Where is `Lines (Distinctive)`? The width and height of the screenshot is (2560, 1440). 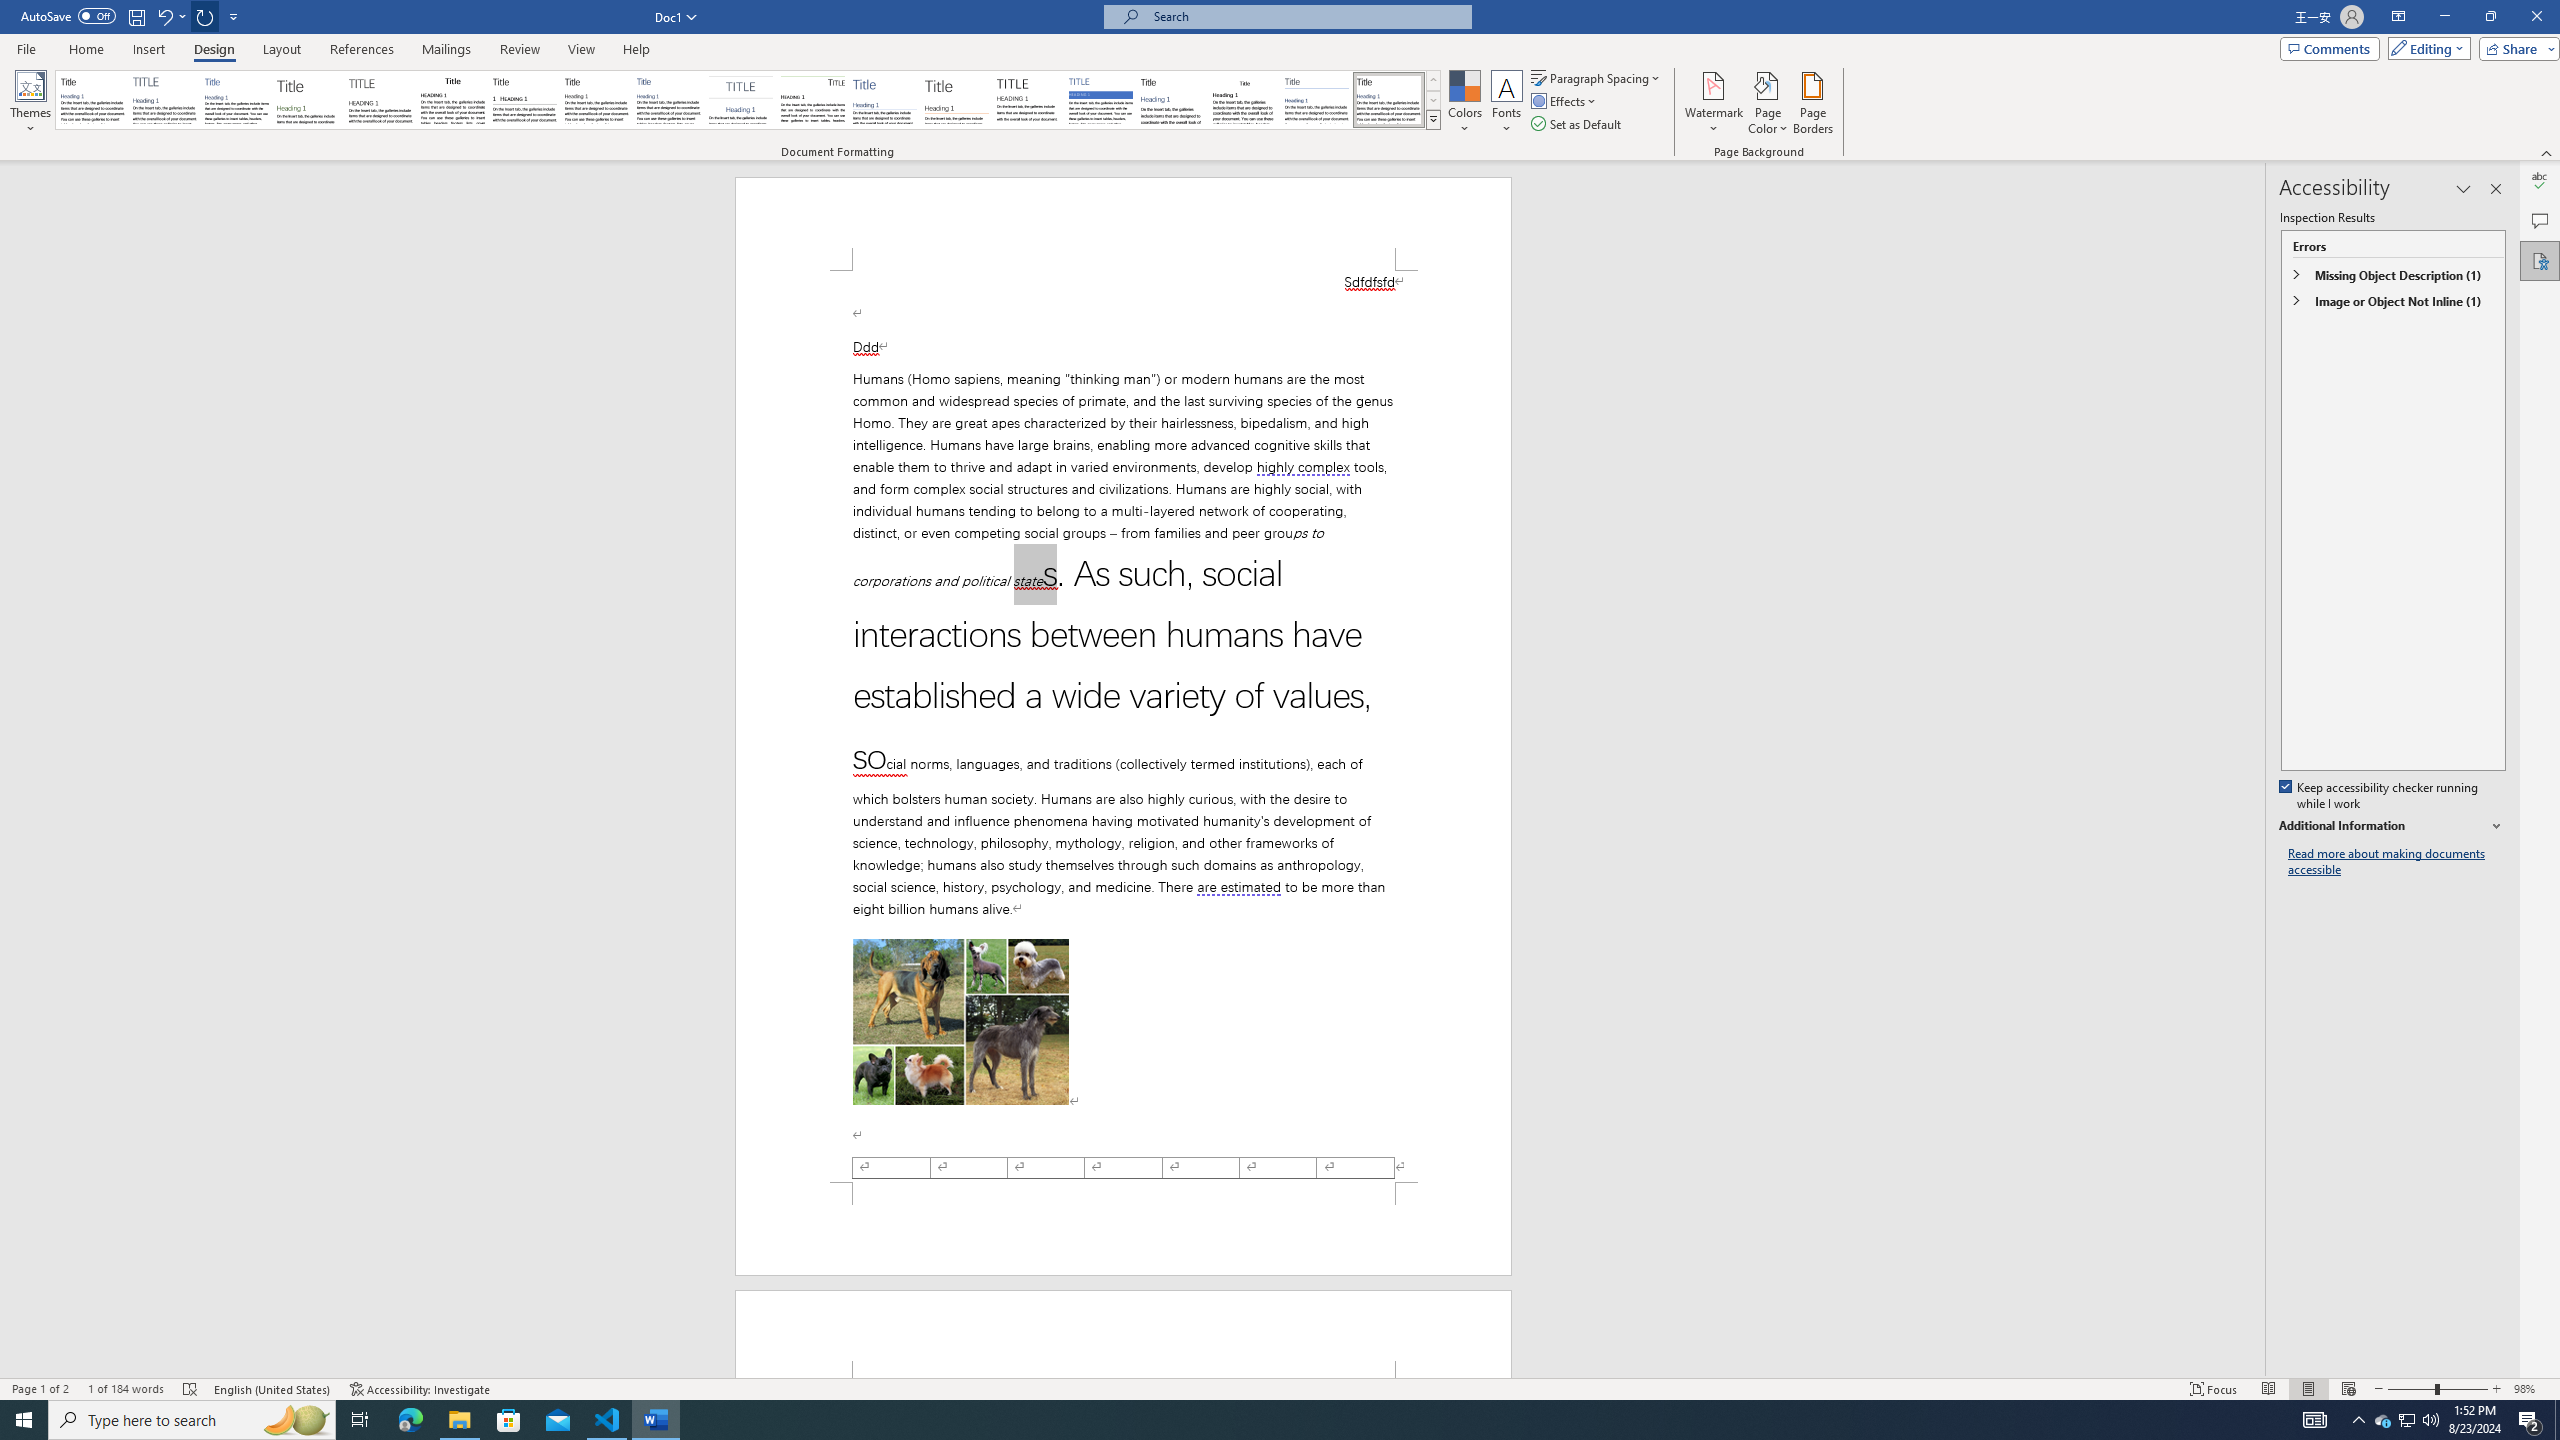 Lines (Distinctive) is located at coordinates (814, 100).